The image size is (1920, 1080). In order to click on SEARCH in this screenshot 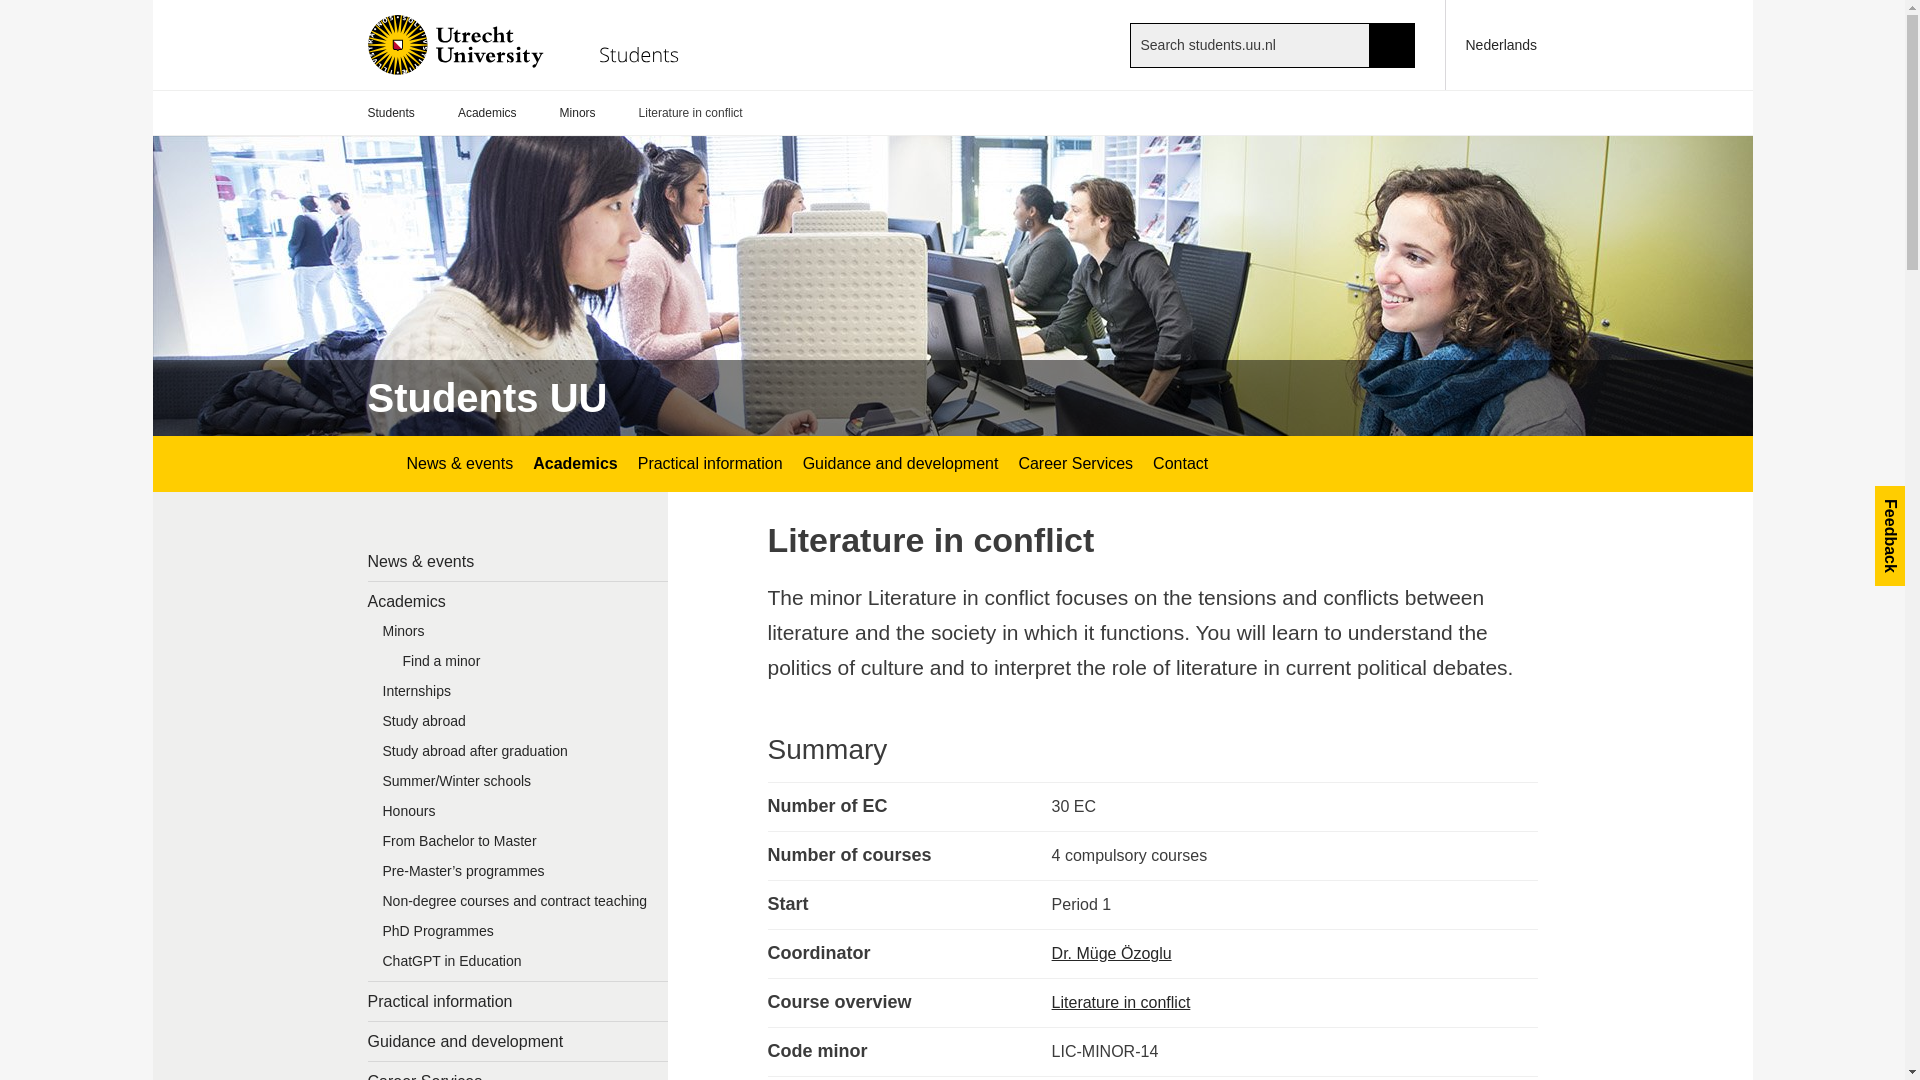, I will do `click(1392, 44)`.